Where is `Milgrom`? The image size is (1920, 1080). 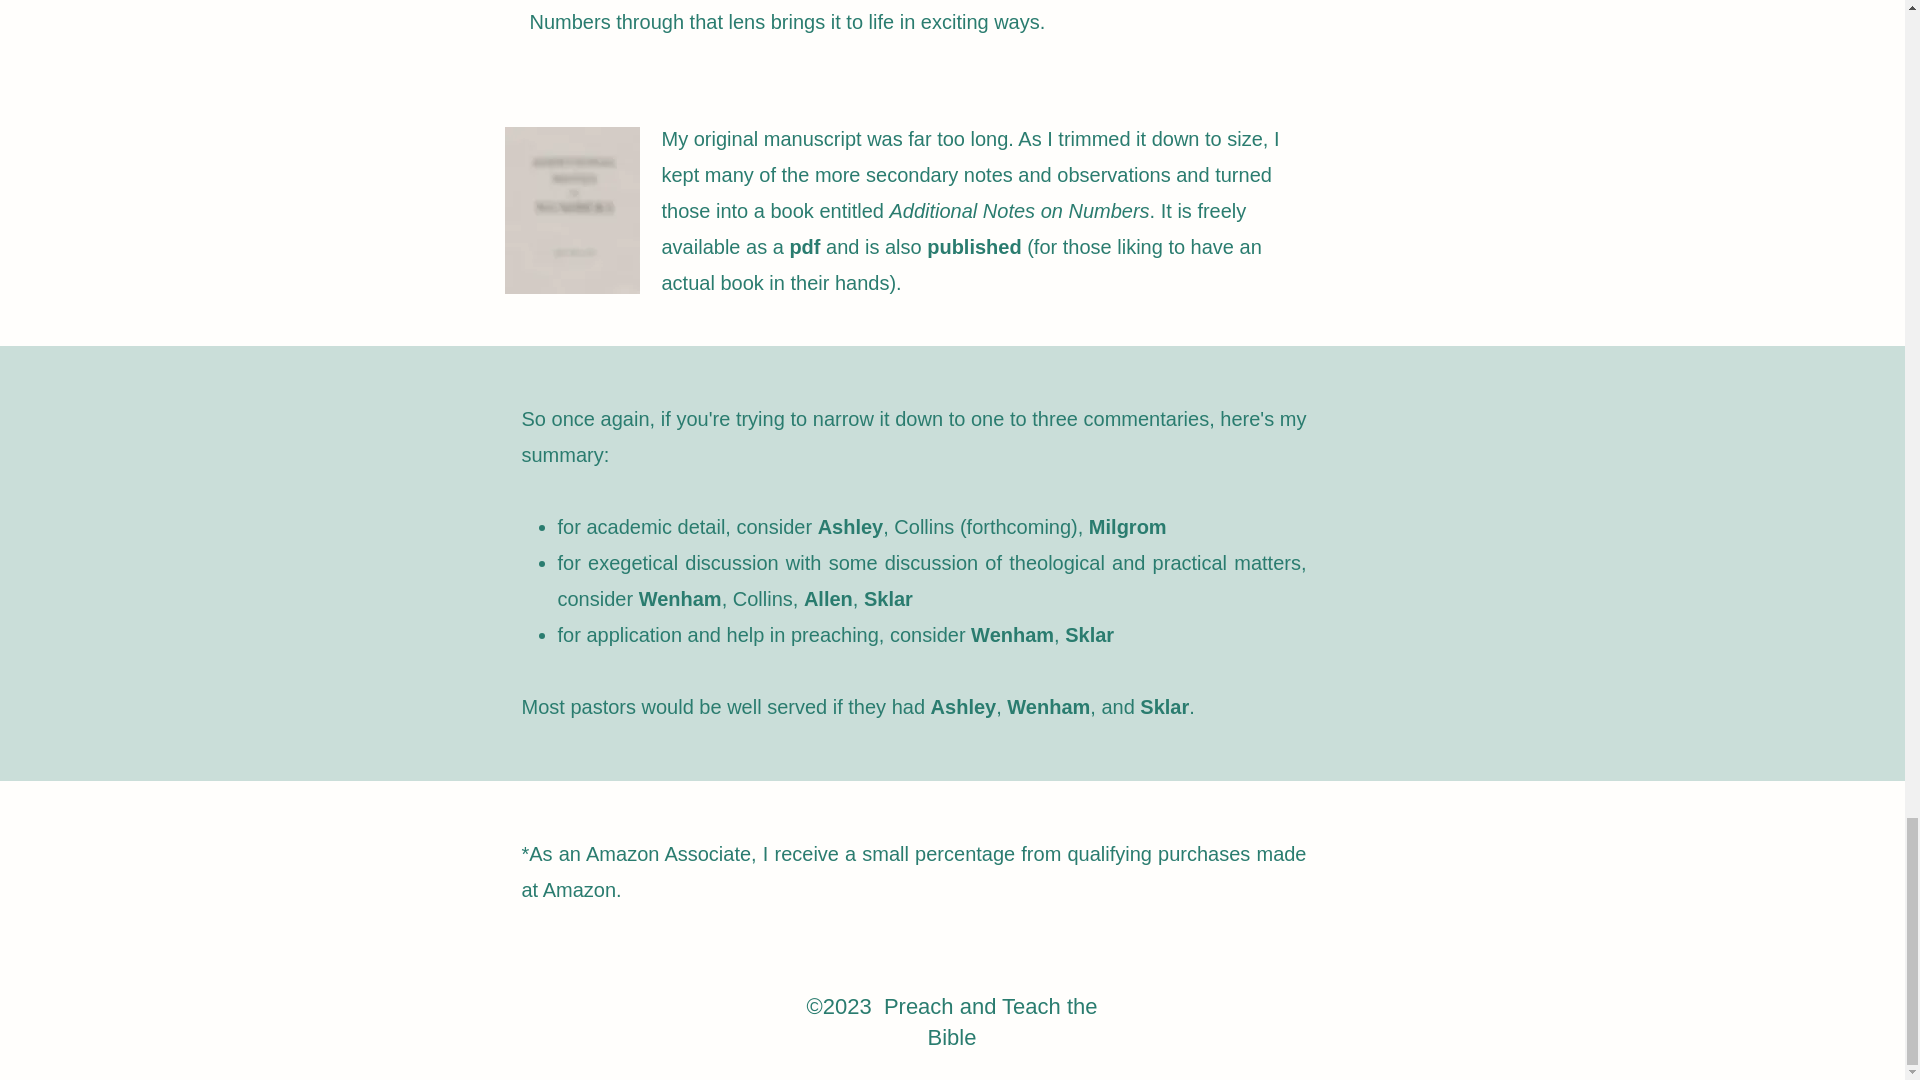
Milgrom is located at coordinates (1128, 526).